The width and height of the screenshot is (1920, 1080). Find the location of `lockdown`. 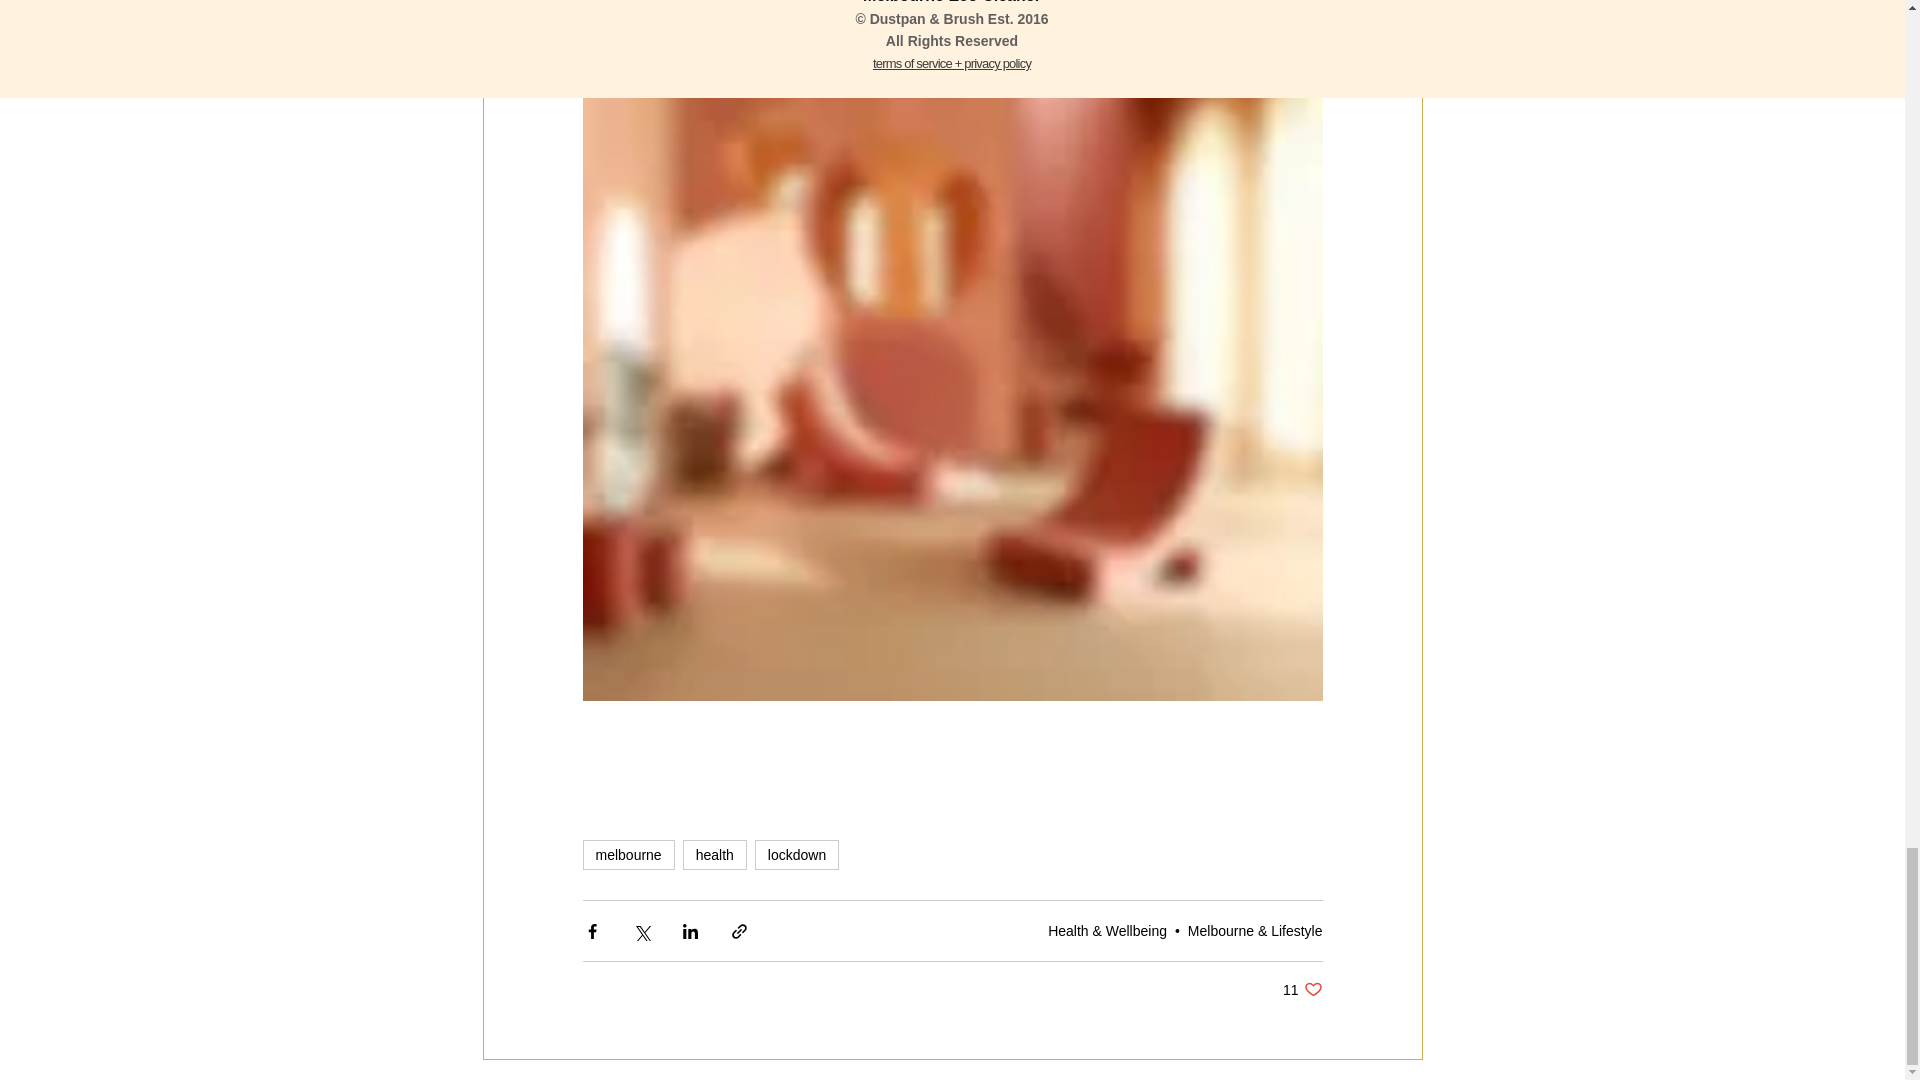

lockdown is located at coordinates (796, 855).